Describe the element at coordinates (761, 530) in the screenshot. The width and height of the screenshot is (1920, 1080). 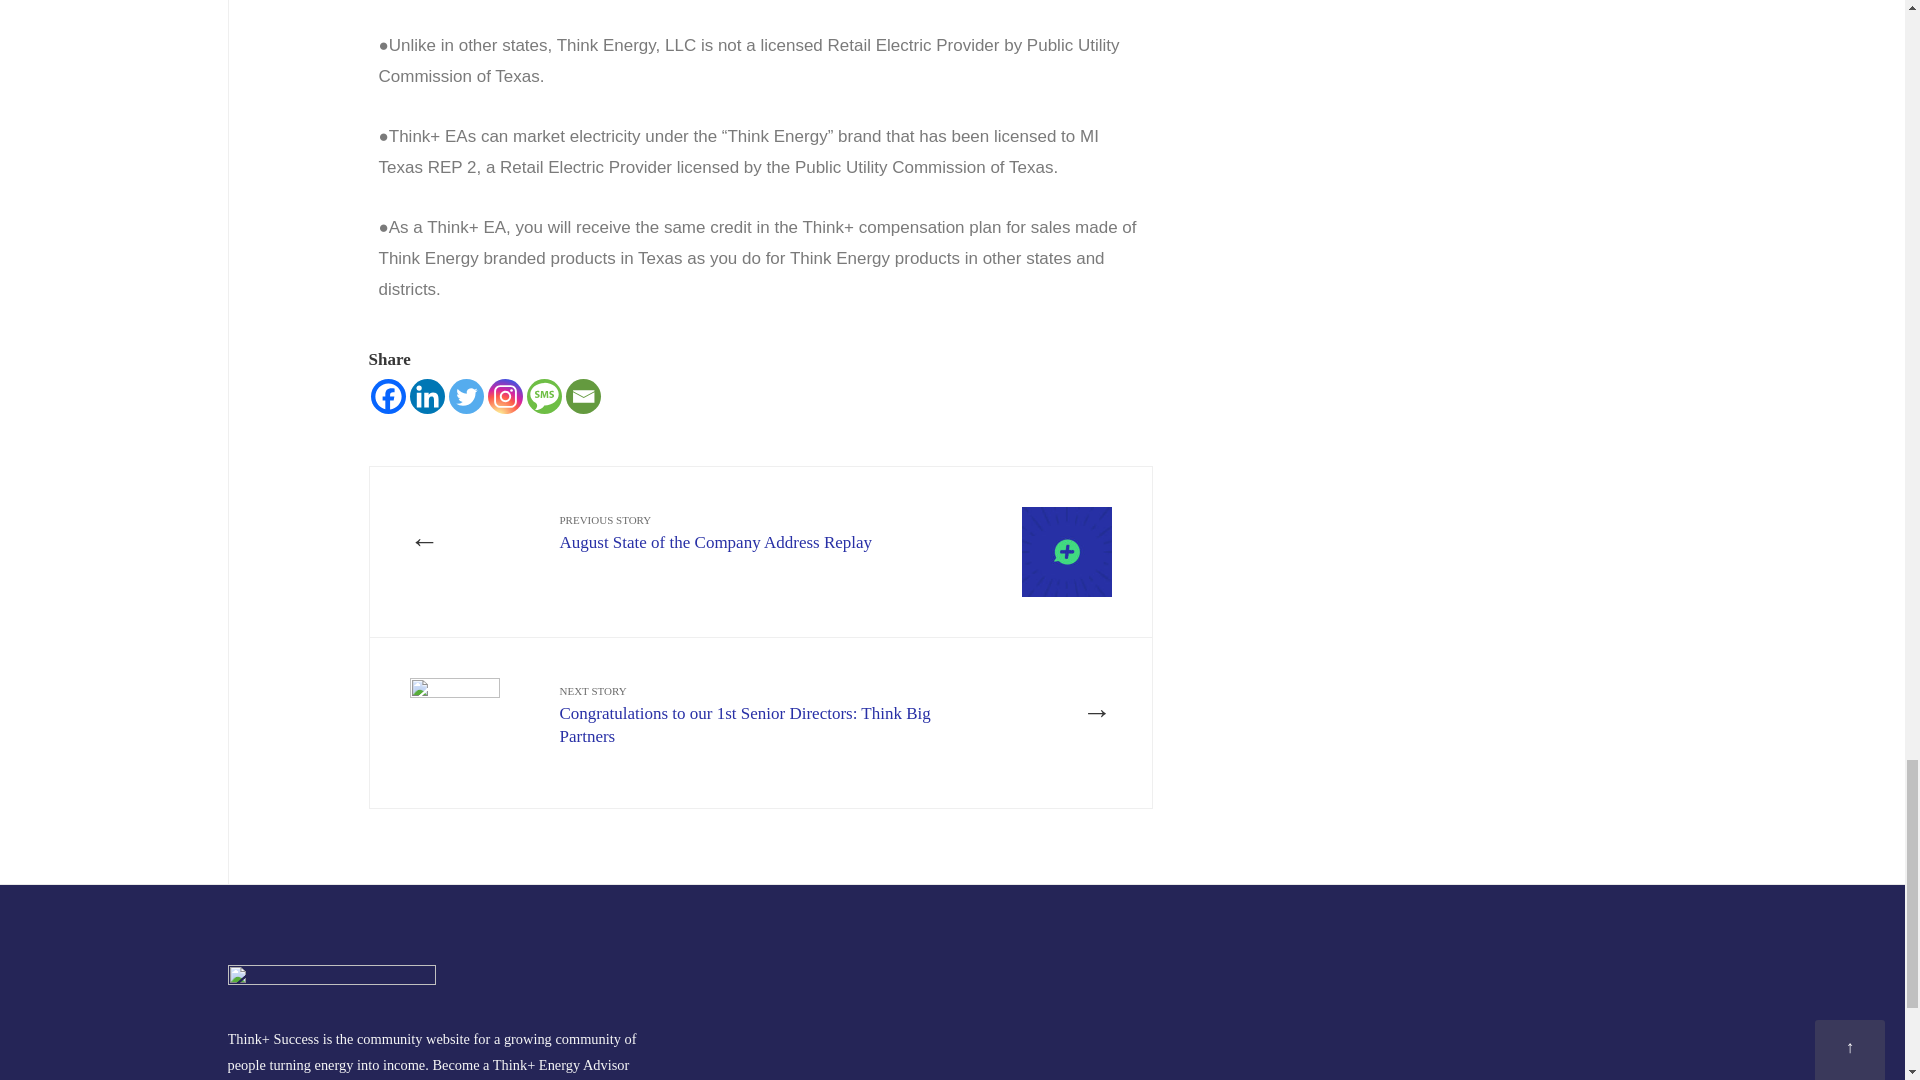
I see `SMS` at that location.